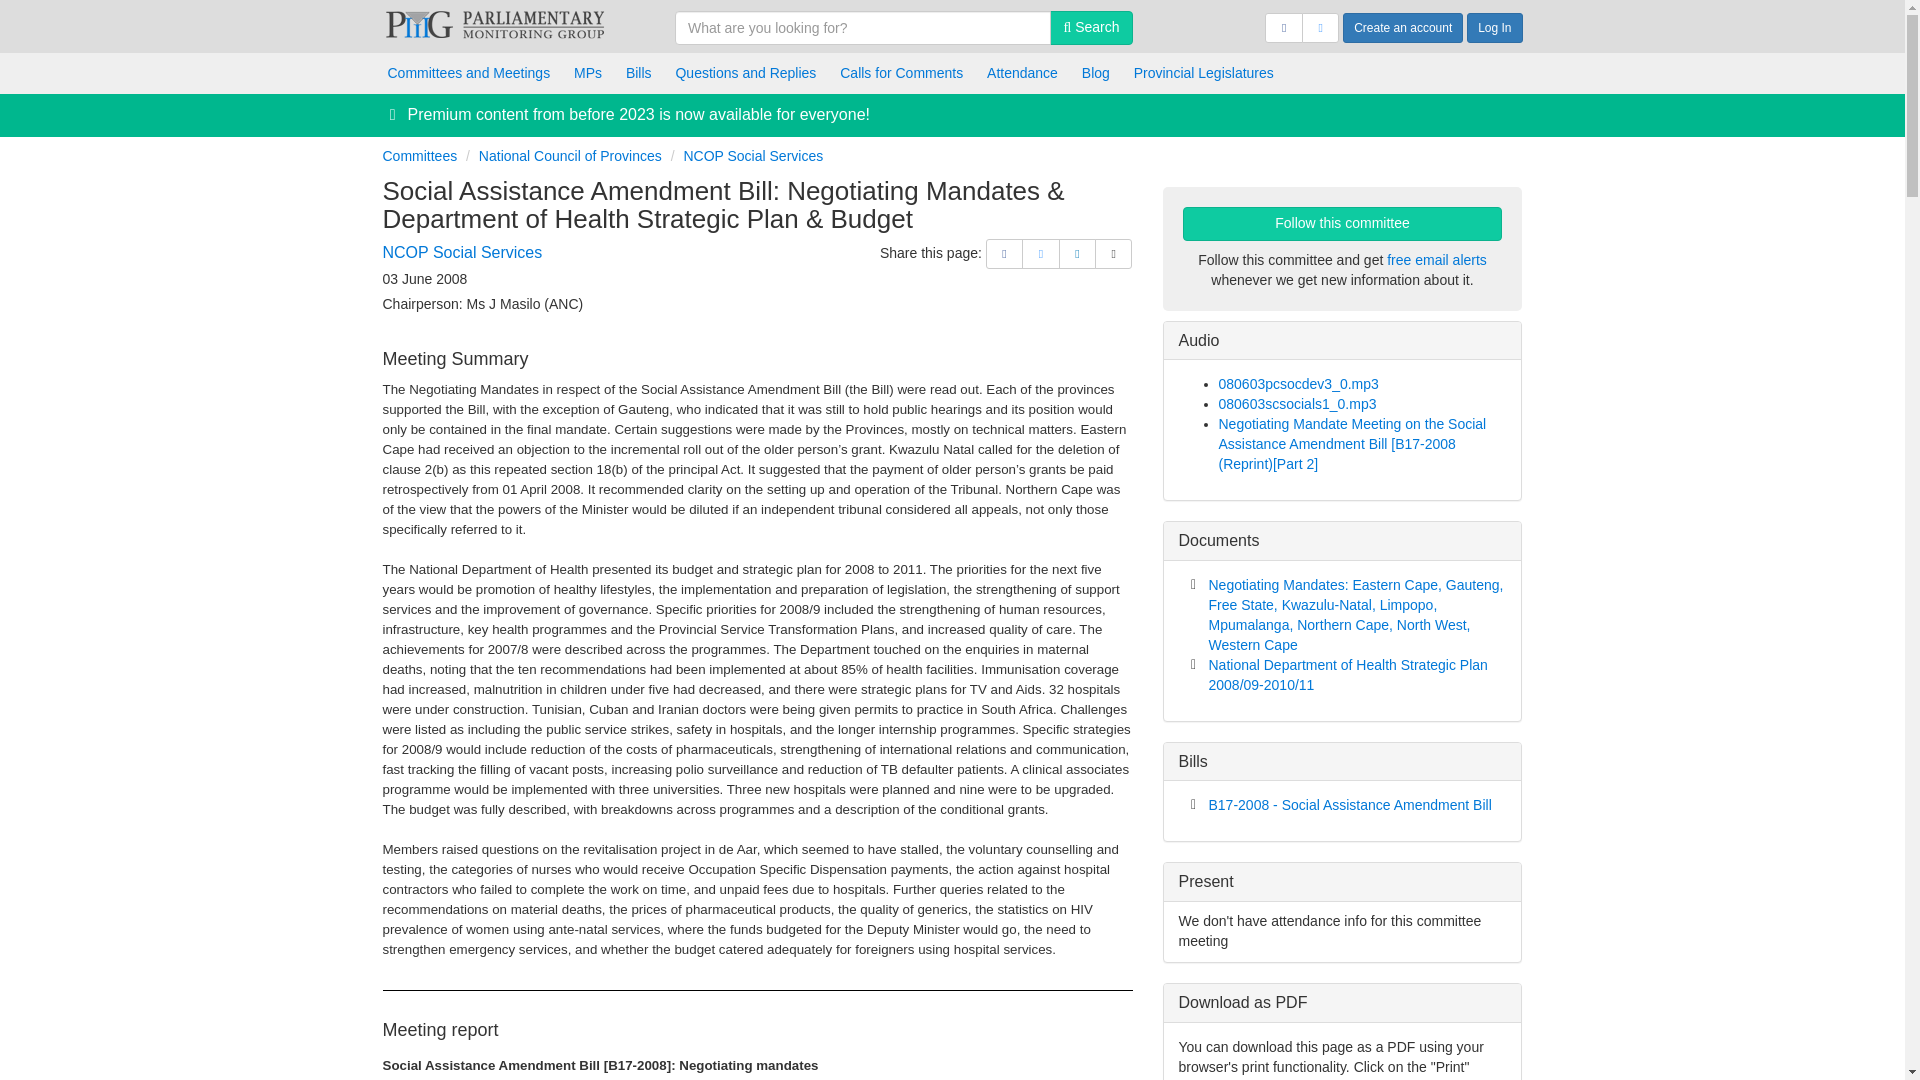  Describe the element at coordinates (1091, 28) in the screenshot. I see `Search` at that location.